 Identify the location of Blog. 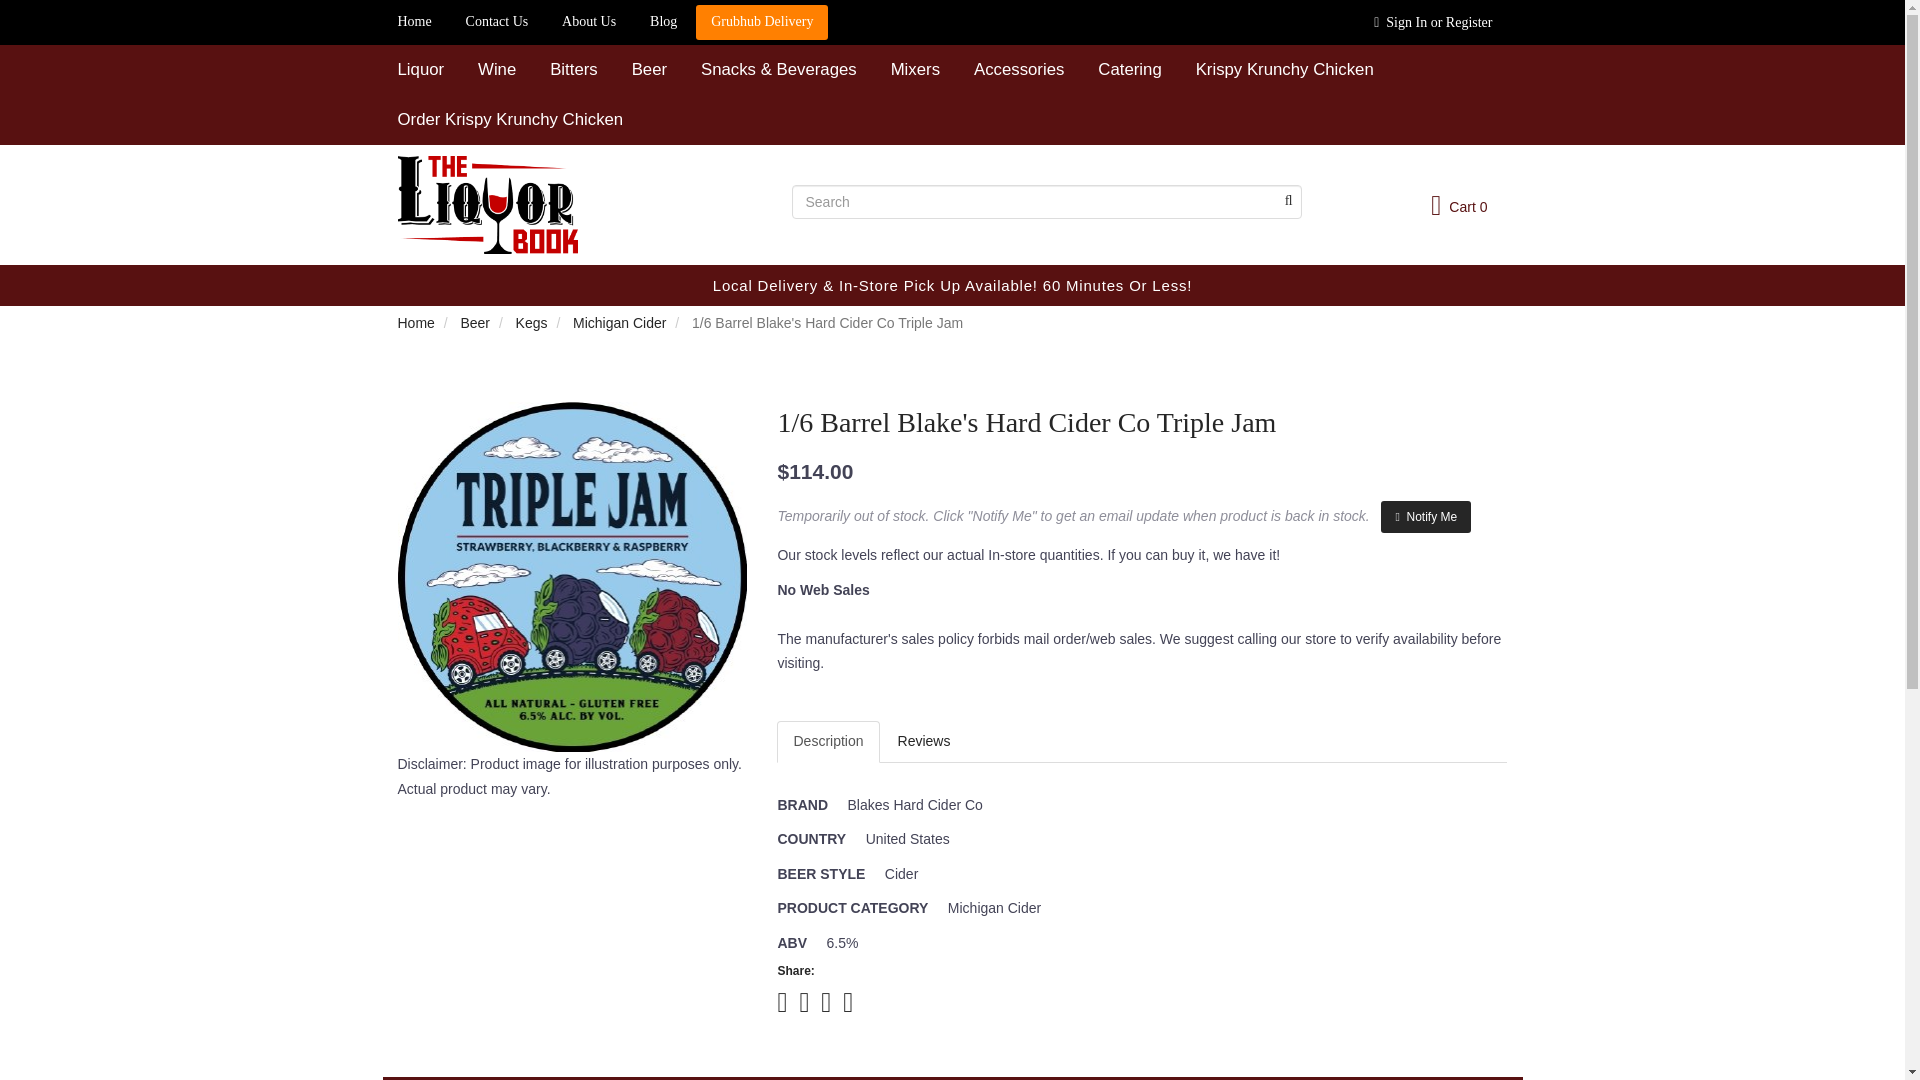
(663, 22).